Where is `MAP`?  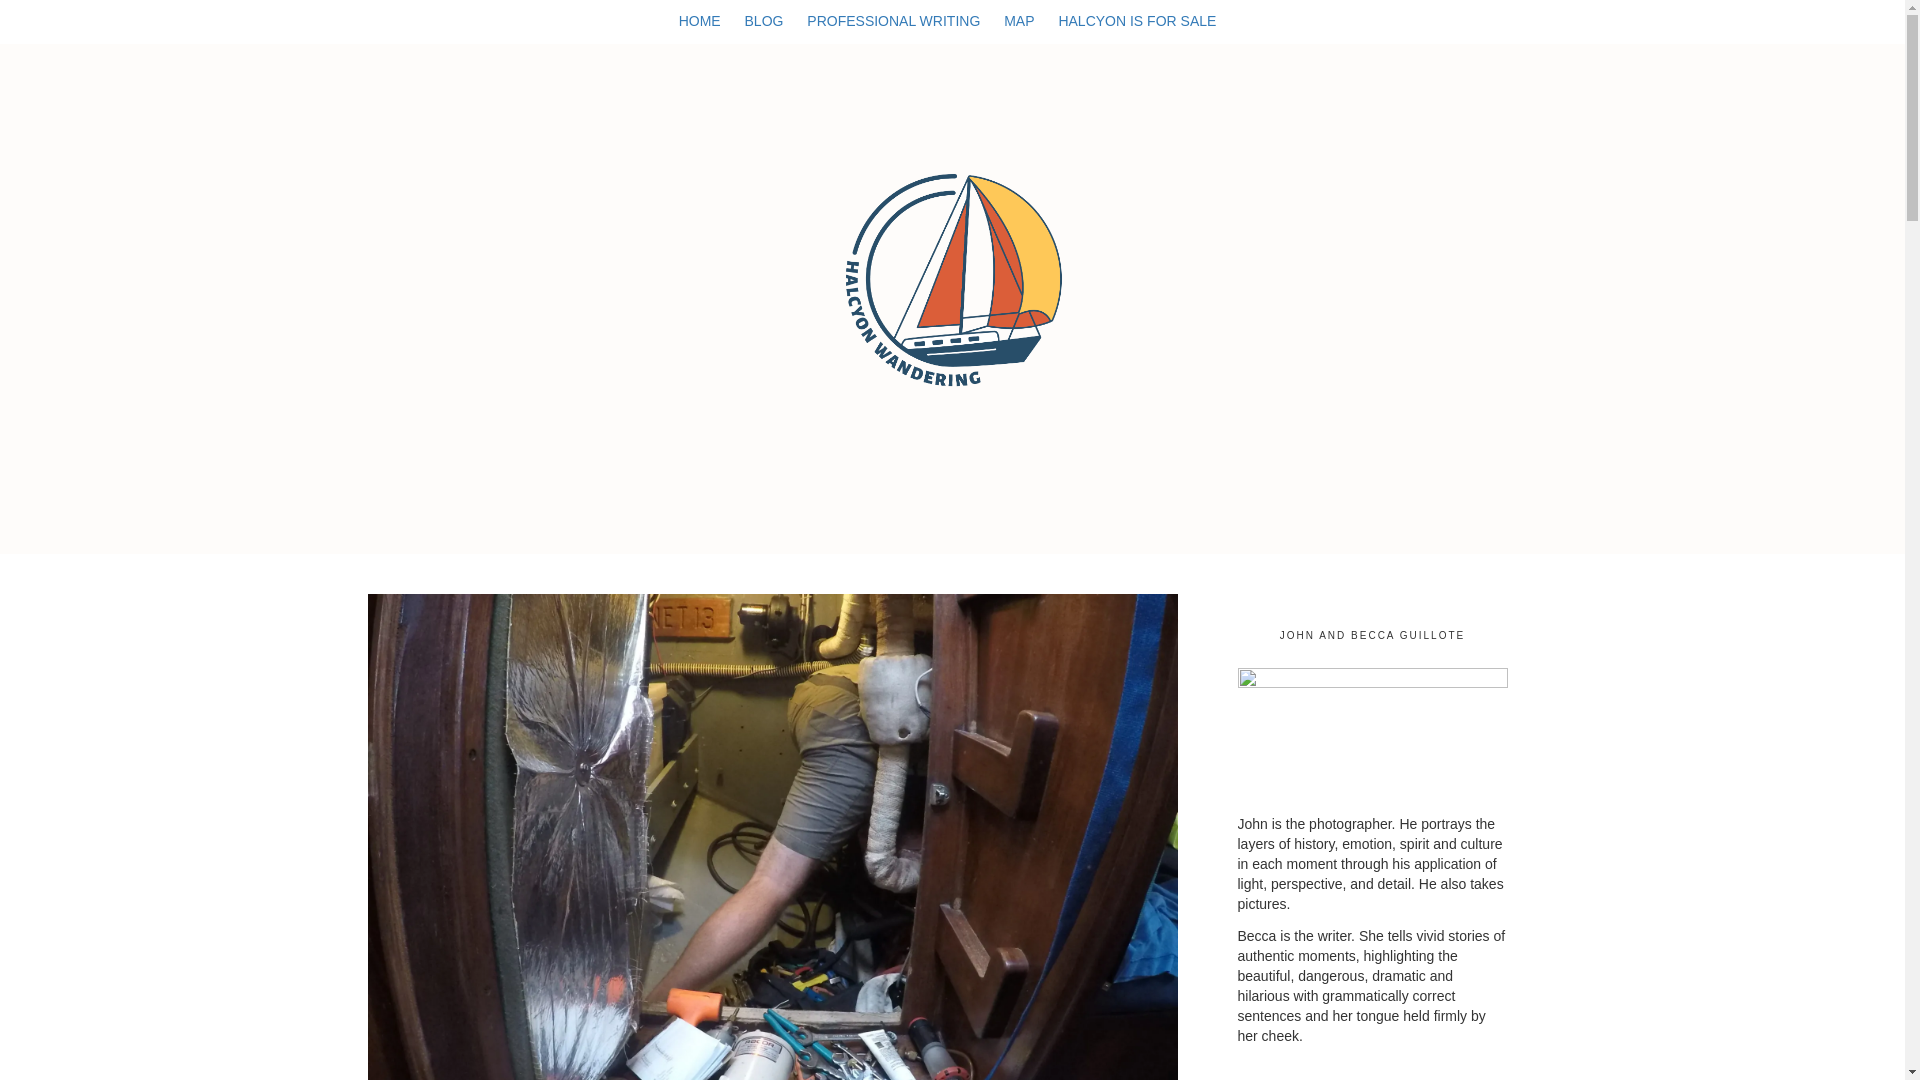 MAP is located at coordinates (1024, 32).